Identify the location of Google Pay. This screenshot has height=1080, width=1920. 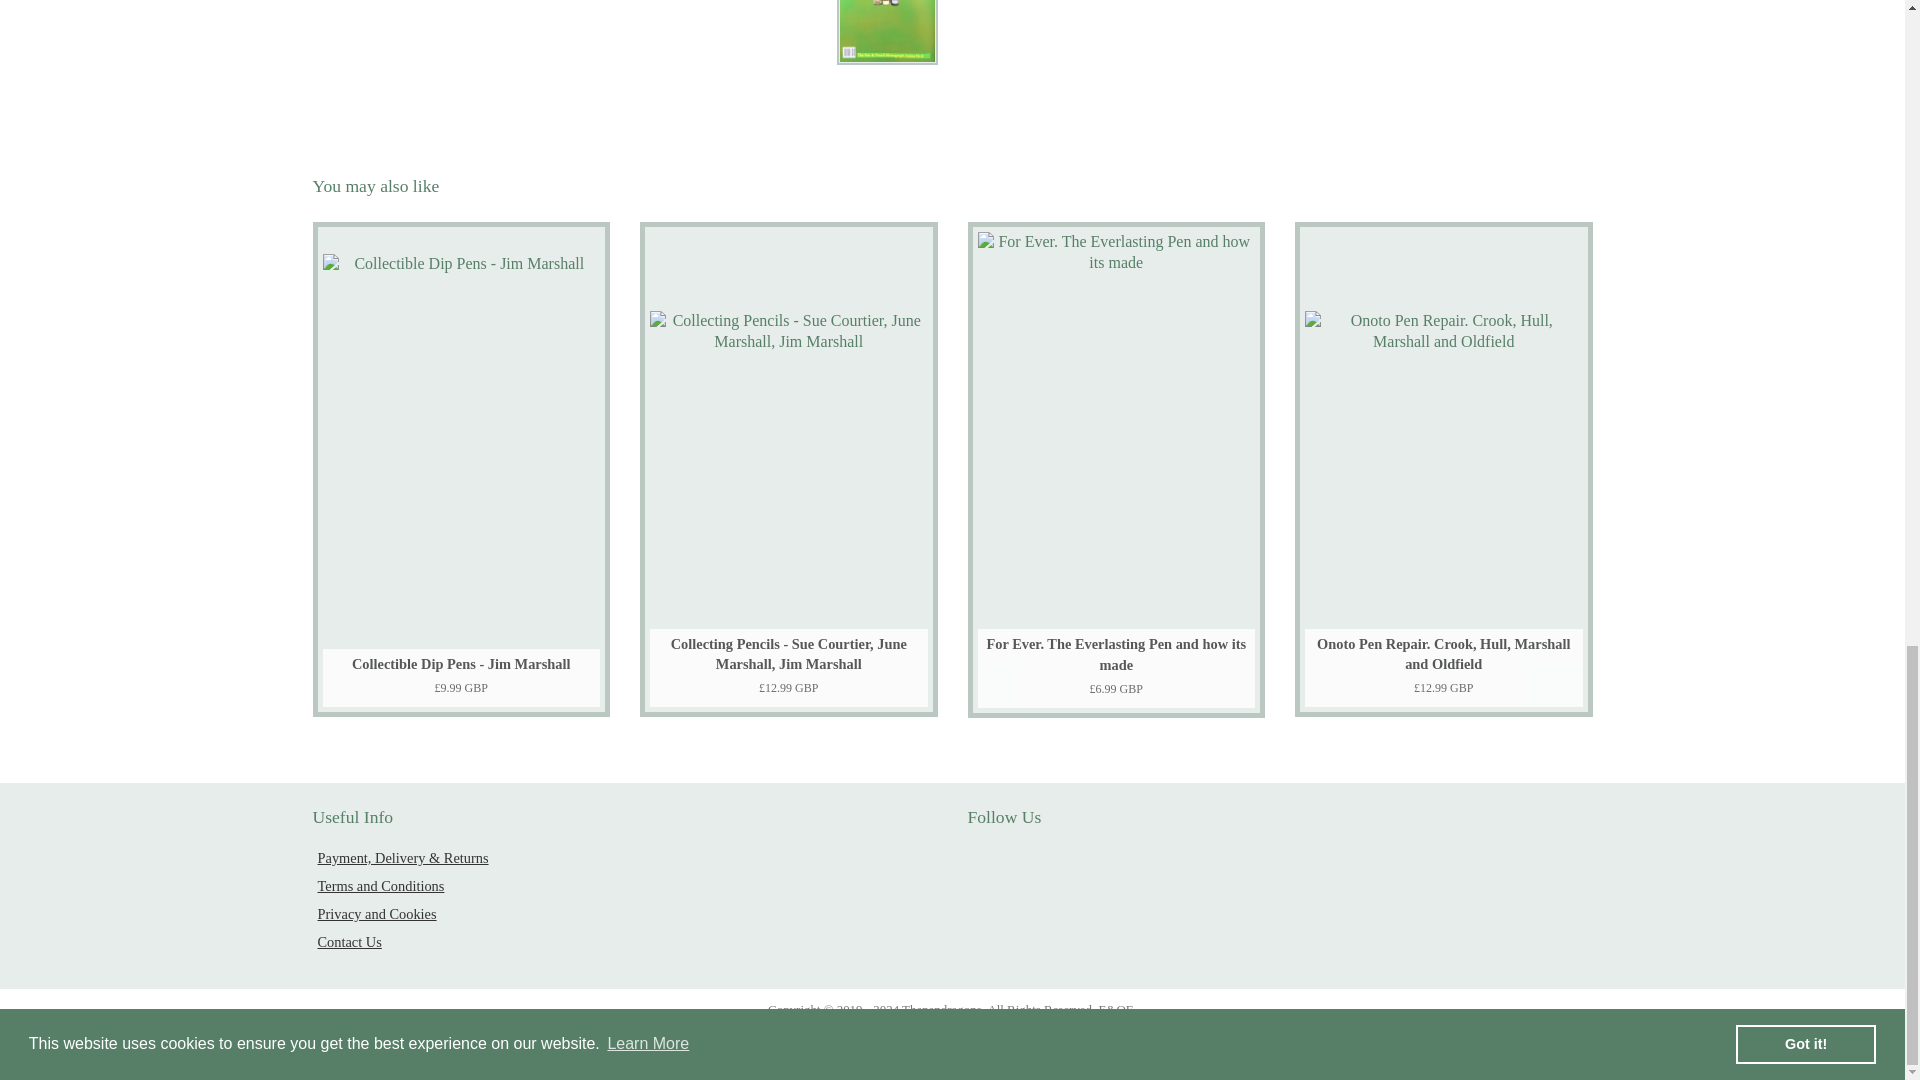
(866, 1043).